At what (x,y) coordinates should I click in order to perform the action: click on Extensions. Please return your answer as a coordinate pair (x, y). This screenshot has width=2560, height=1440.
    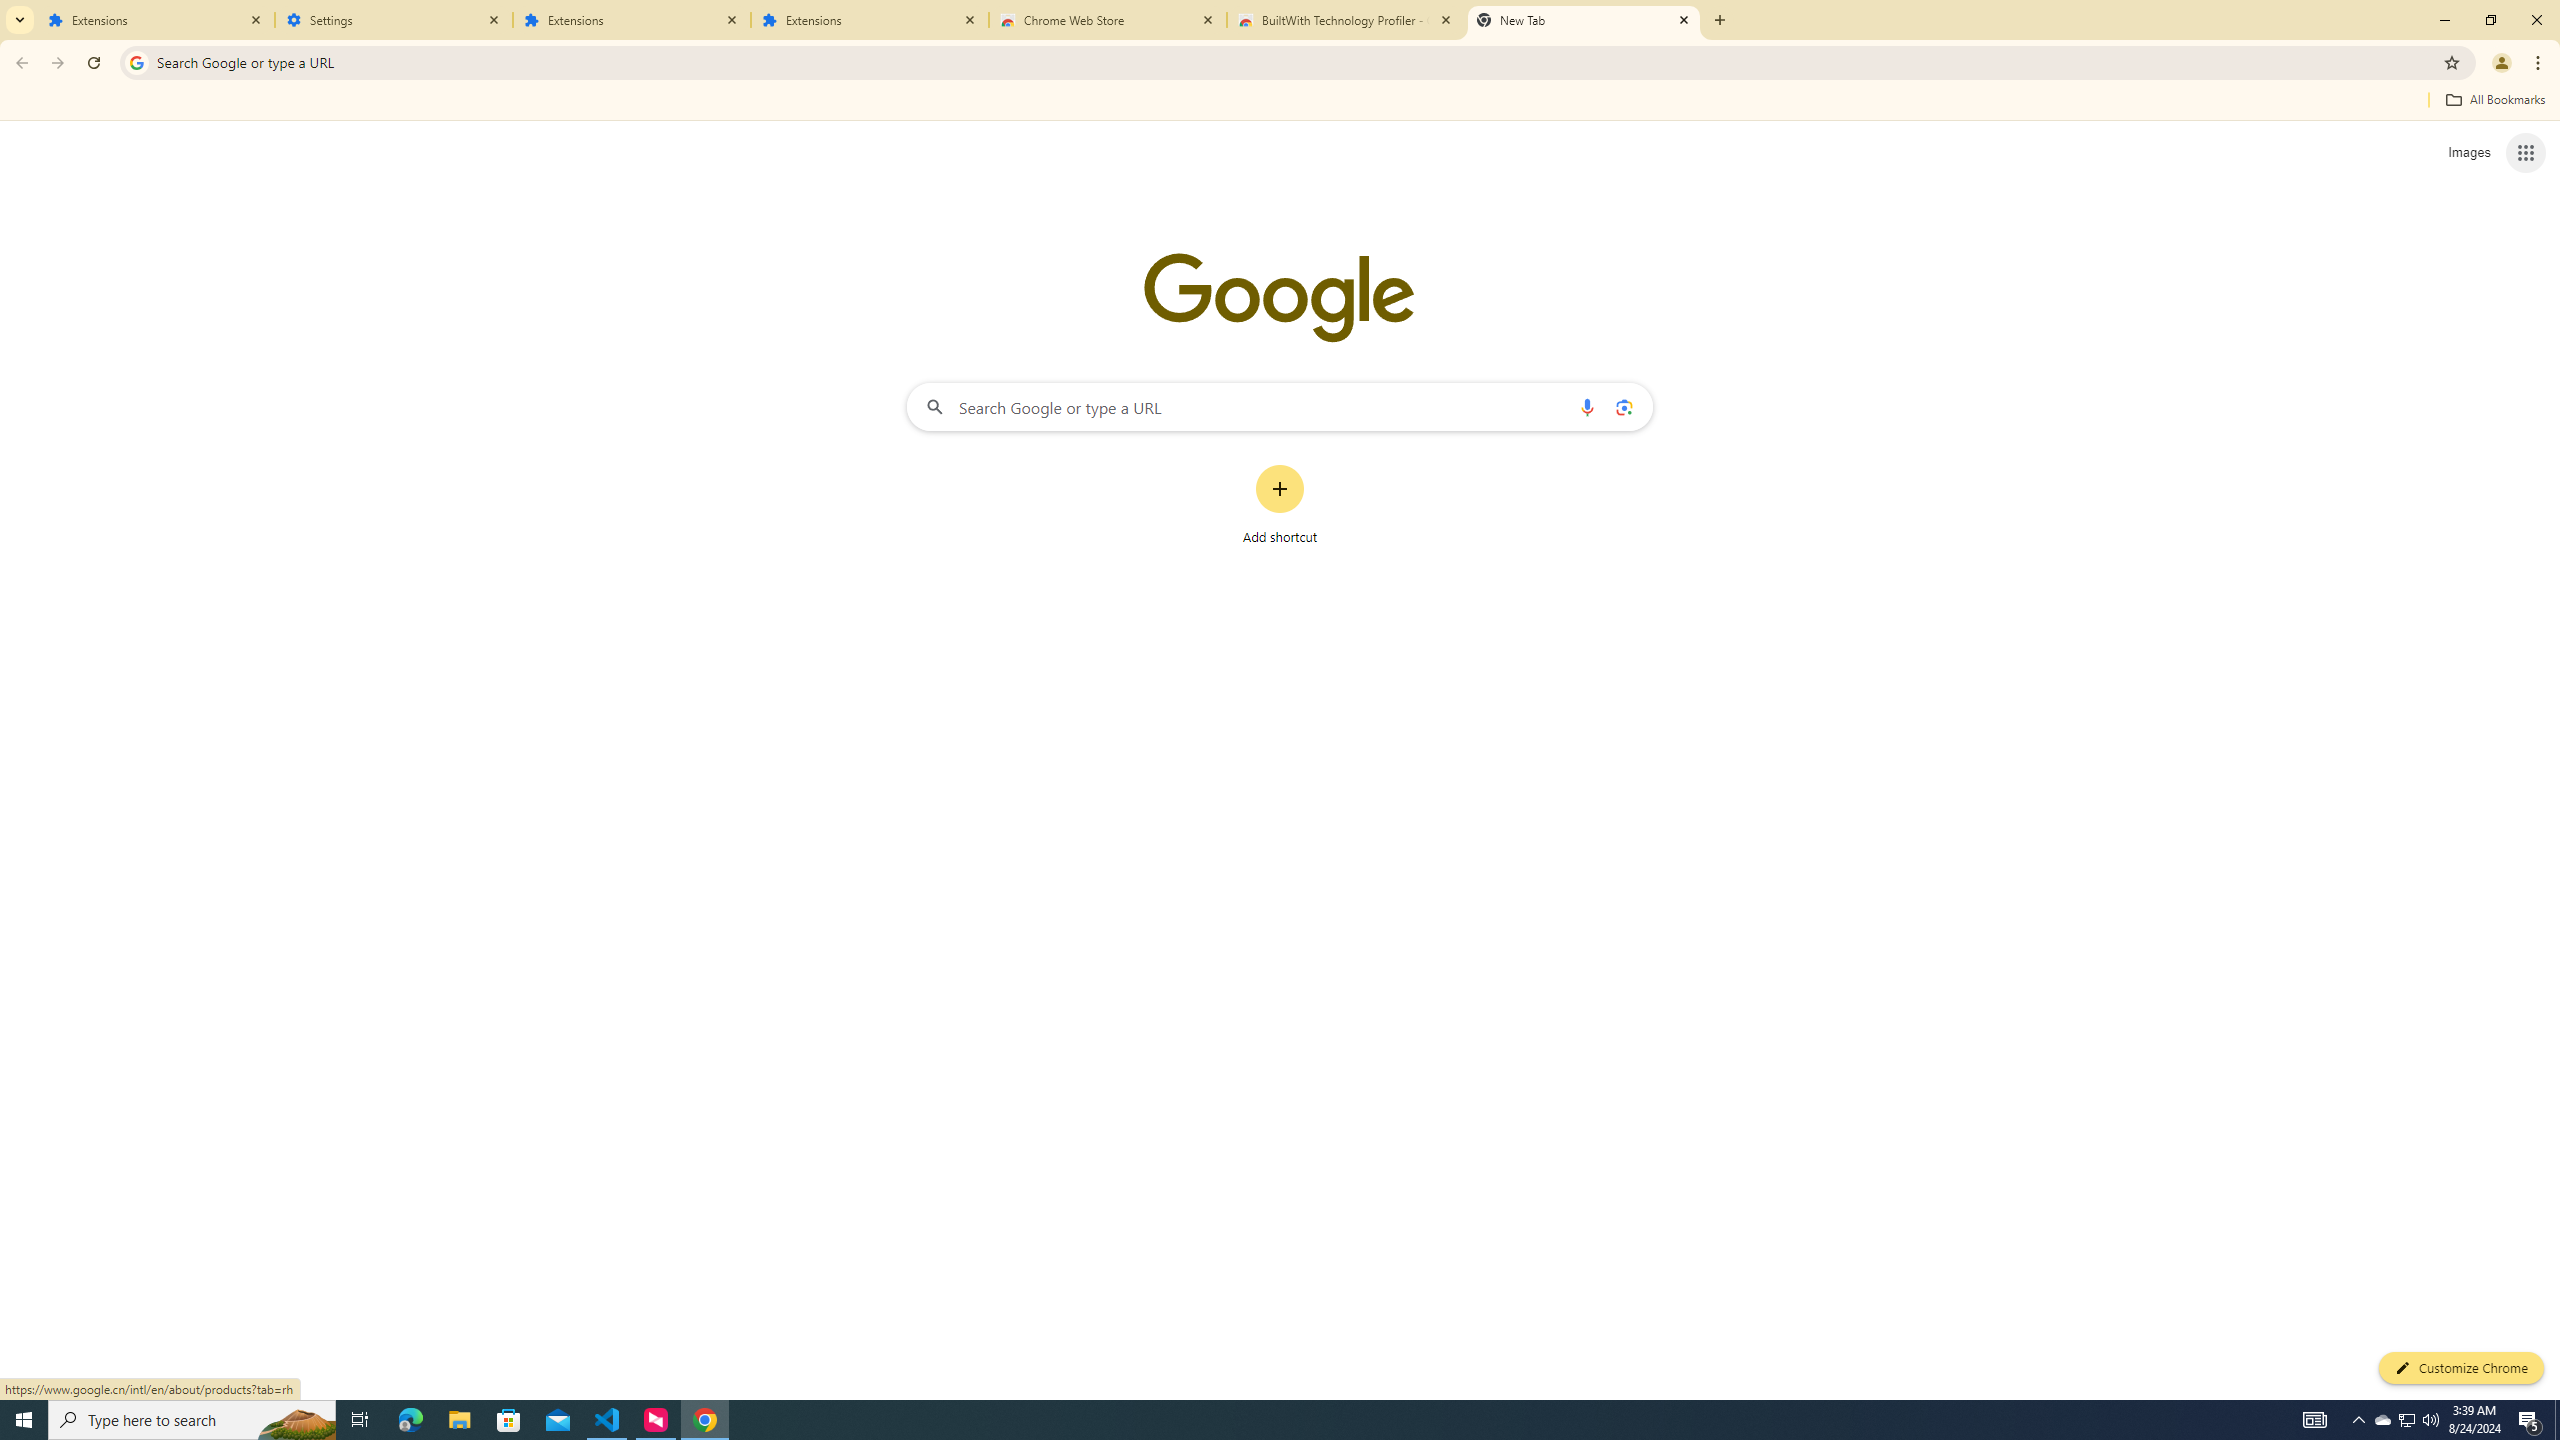
    Looking at the image, I should click on (870, 20).